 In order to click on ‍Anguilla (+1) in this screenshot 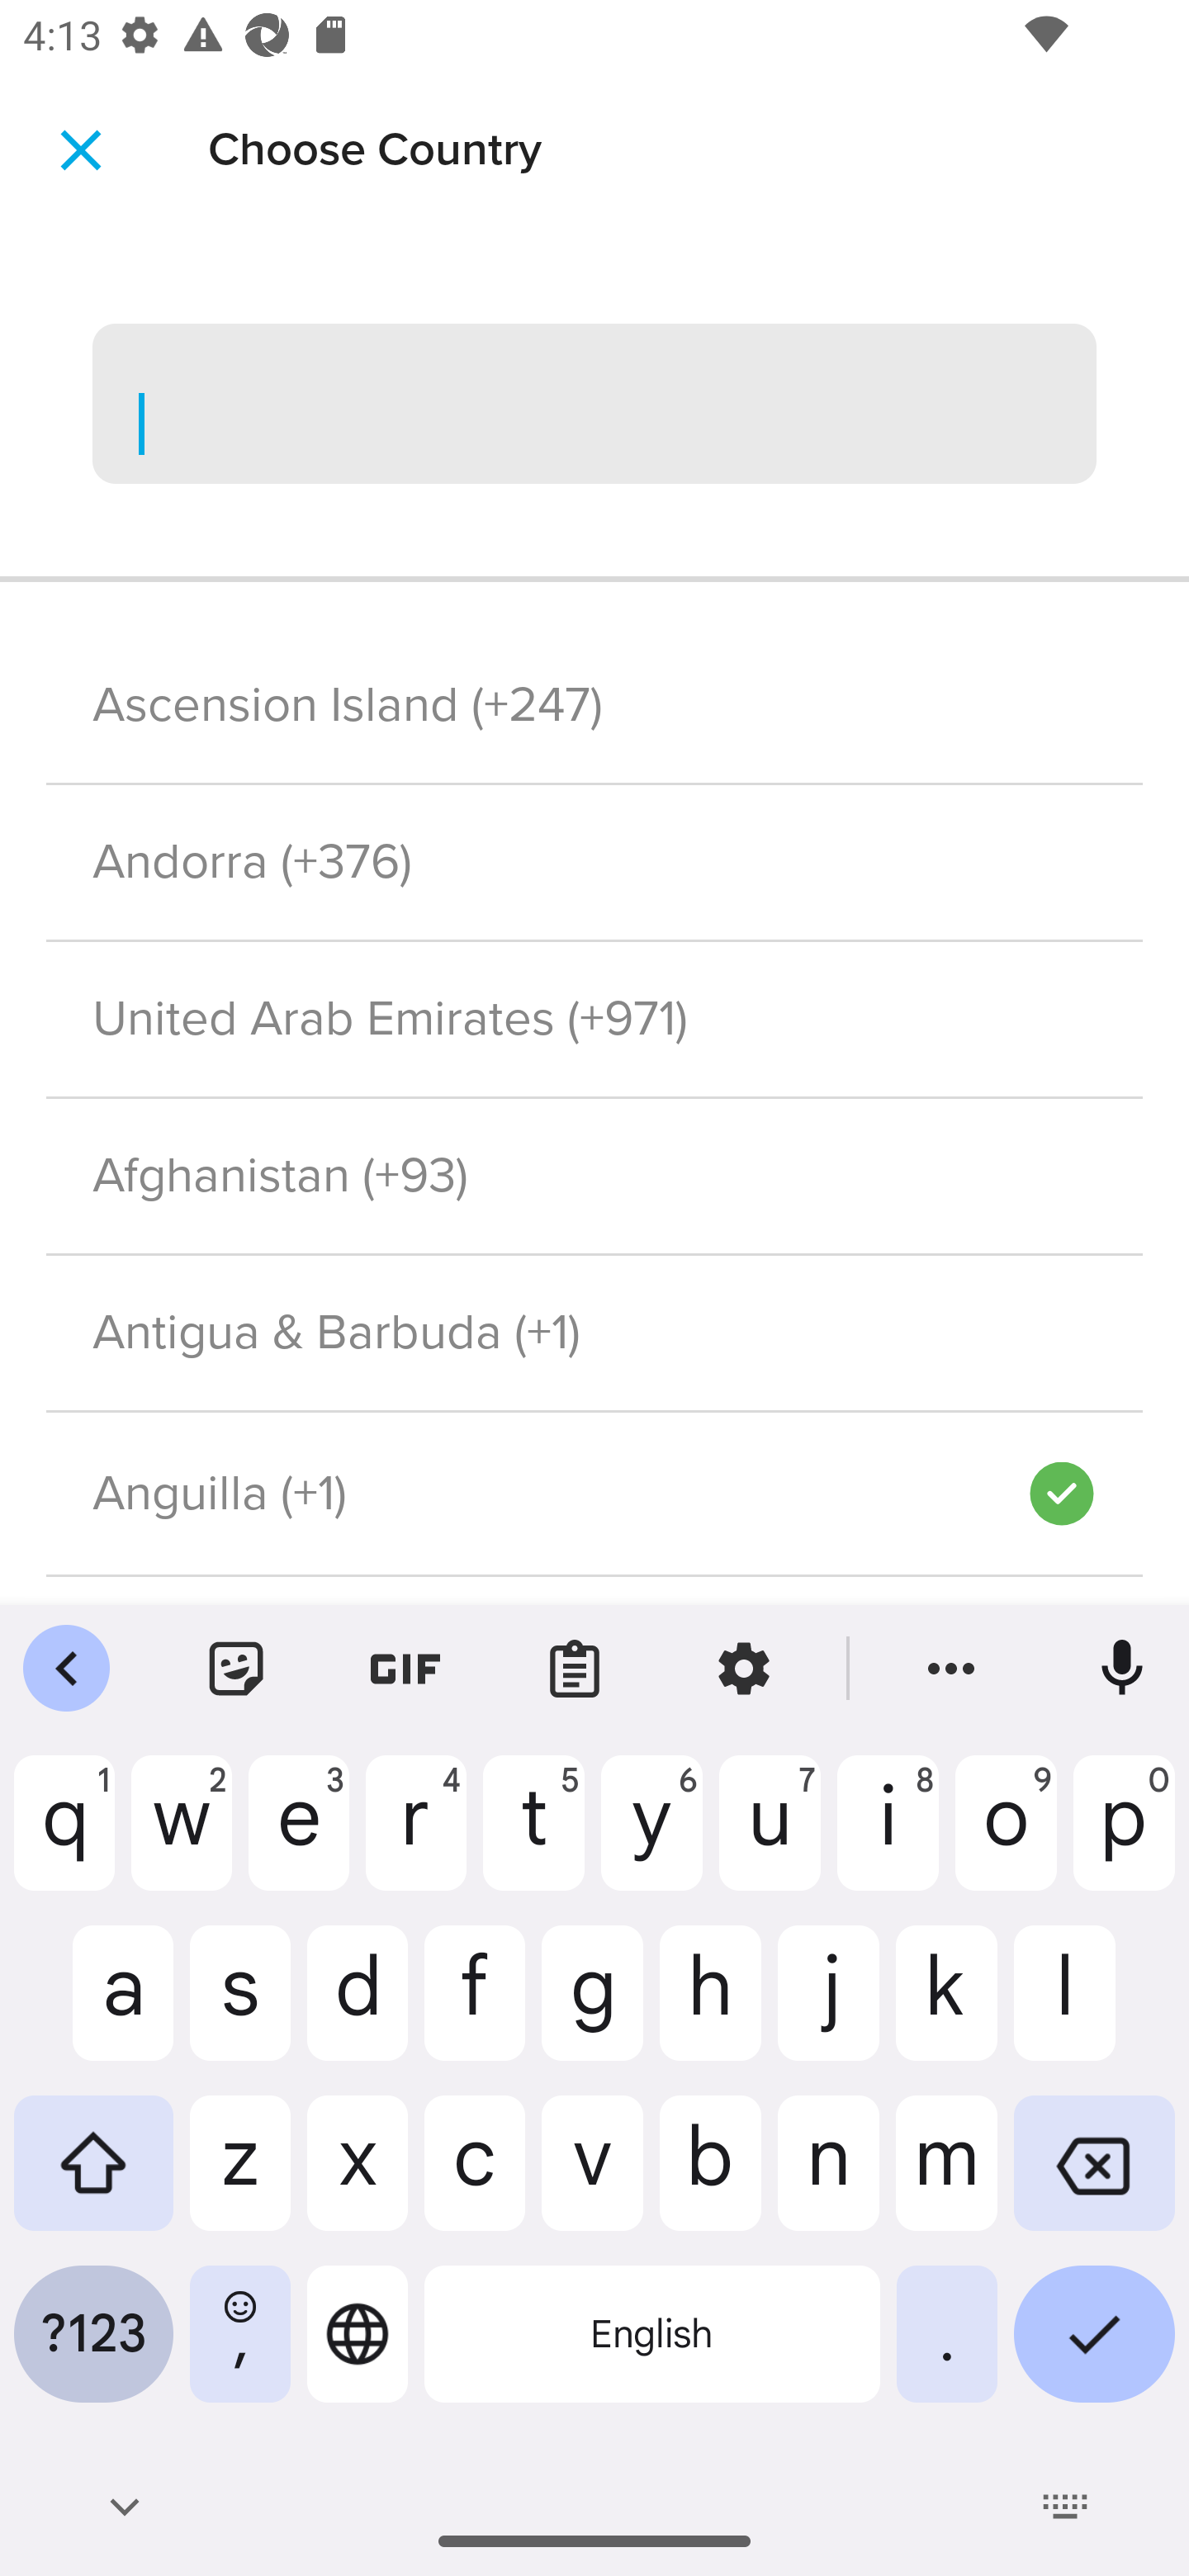, I will do `click(537, 1494)`.